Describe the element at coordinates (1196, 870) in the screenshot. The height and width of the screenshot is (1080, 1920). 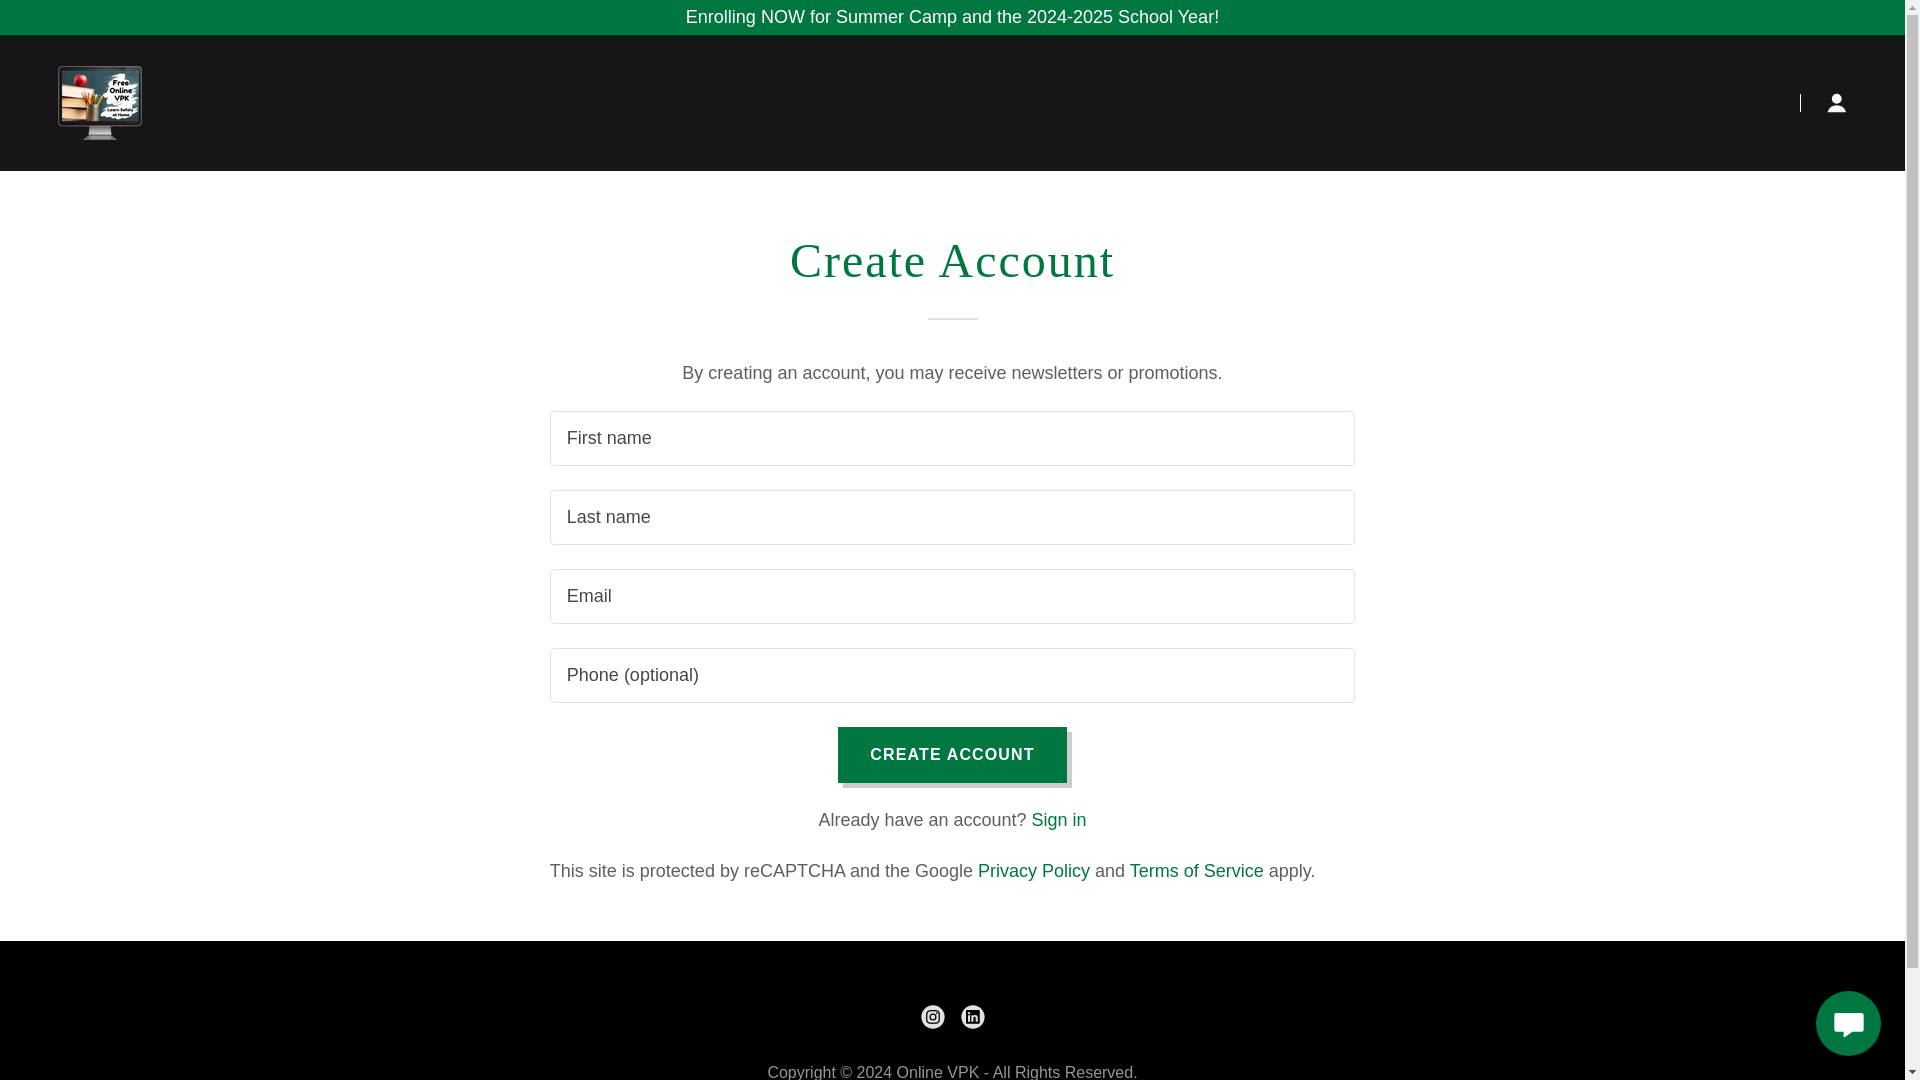
I see `Terms of Service` at that location.